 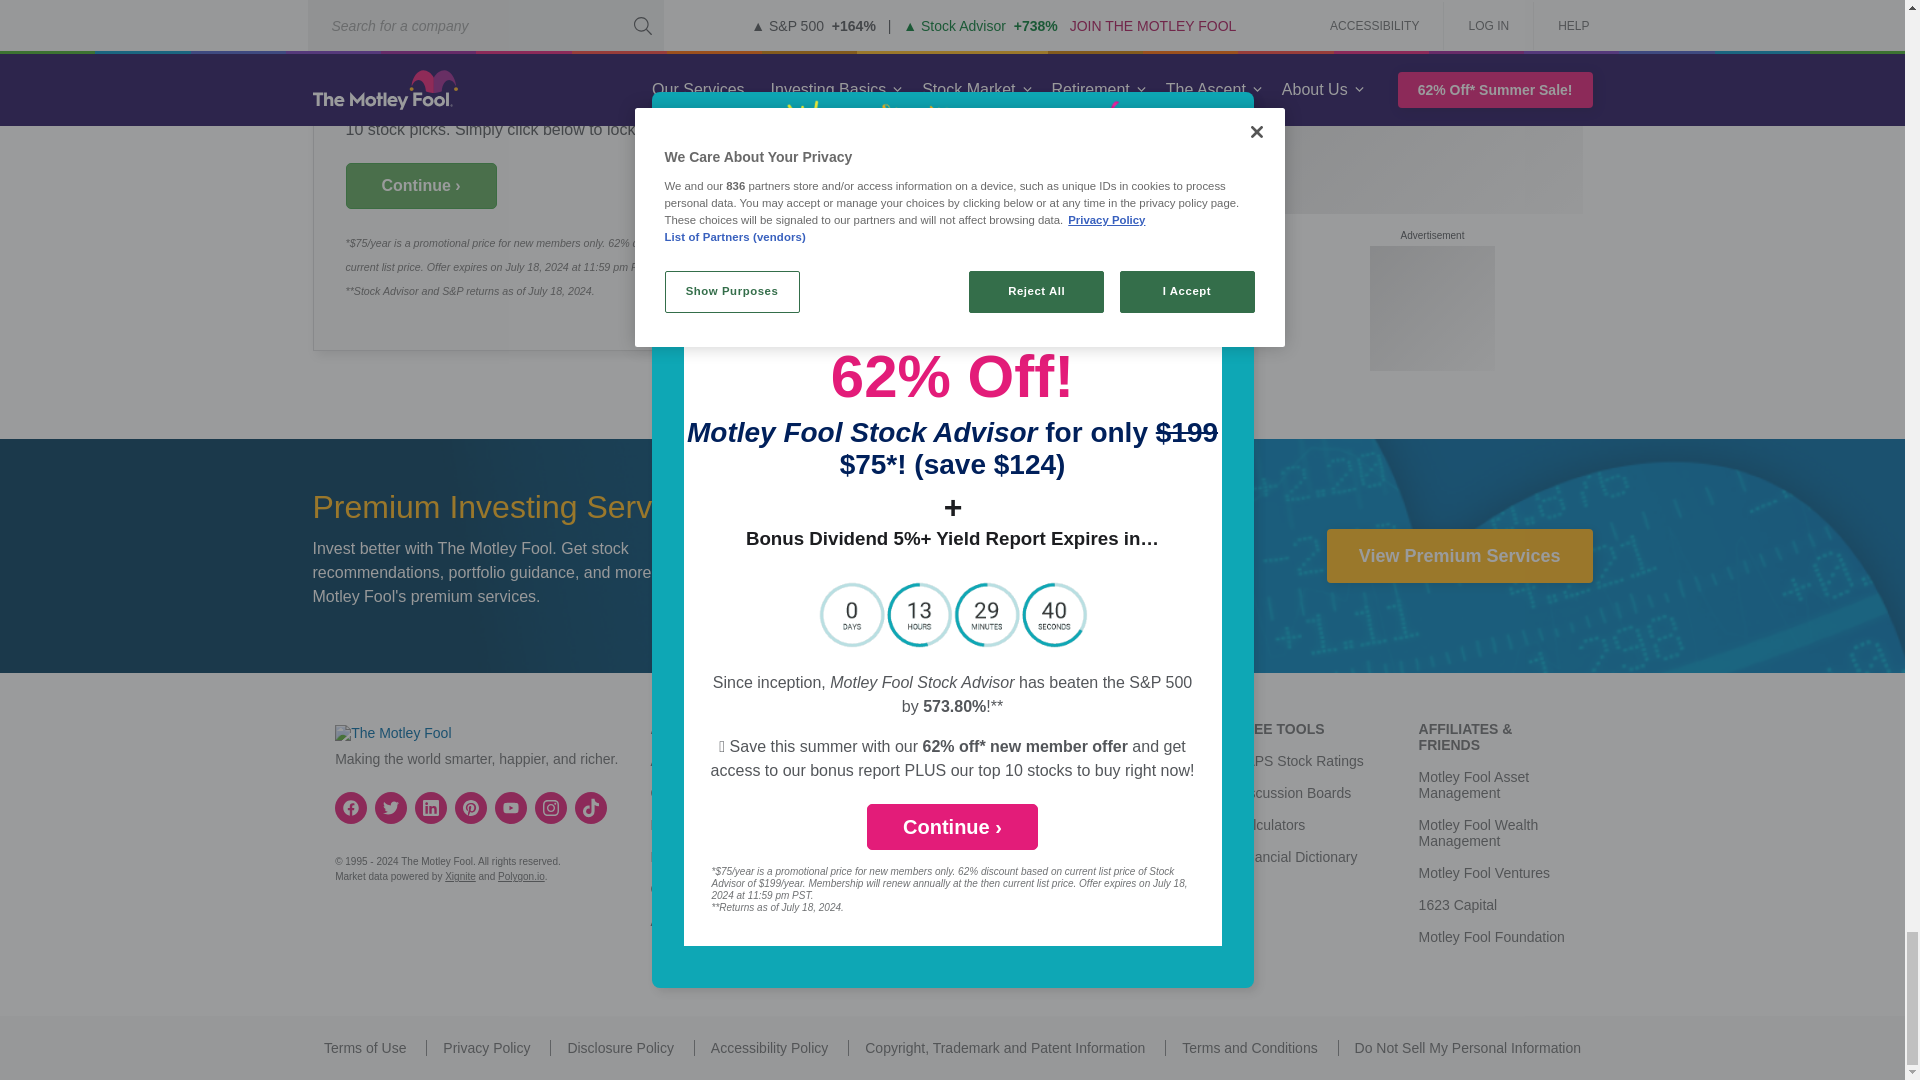 What do you see at coordinates (768, 1048) in the screenshot?
I see `Accessibility Policy` at bounding box center [768, 1048].